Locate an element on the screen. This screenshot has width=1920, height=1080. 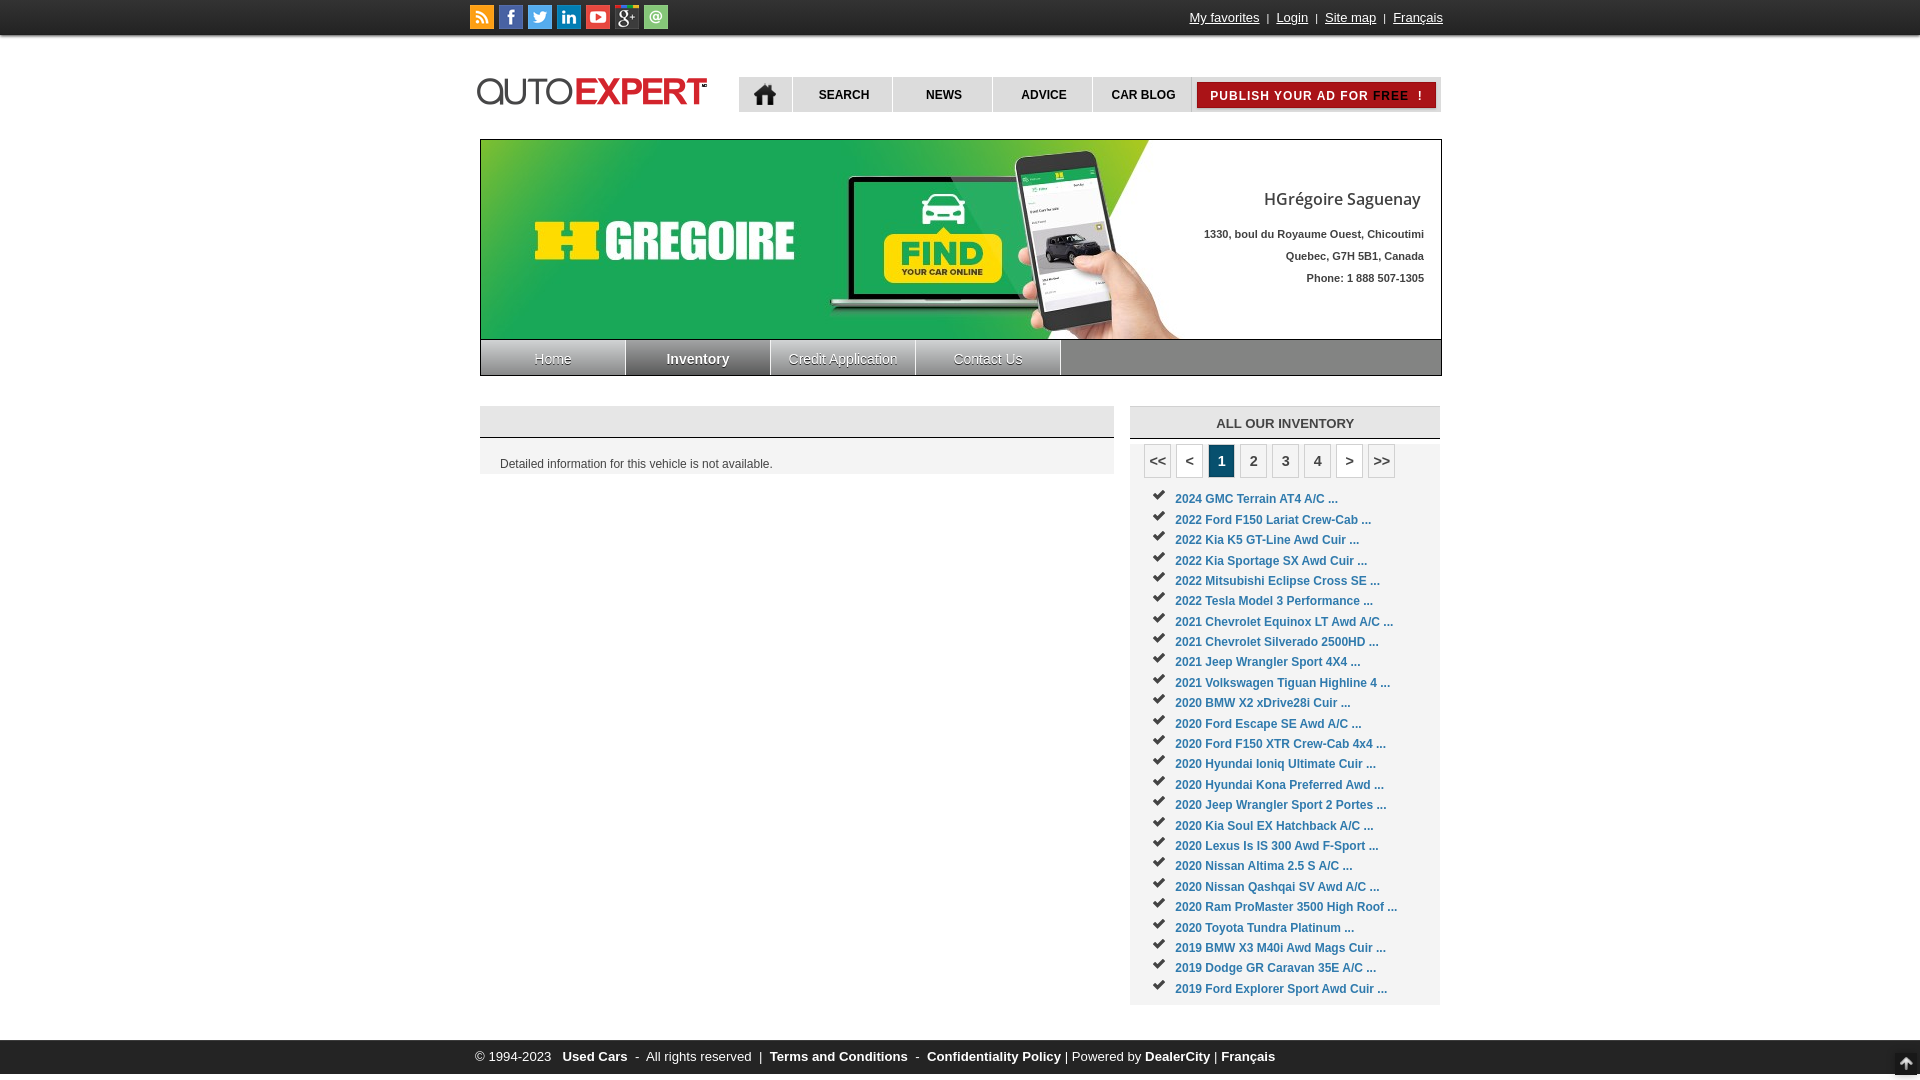
Follow autoExpert.ca on Facebook is located at coordinates (511, 25).